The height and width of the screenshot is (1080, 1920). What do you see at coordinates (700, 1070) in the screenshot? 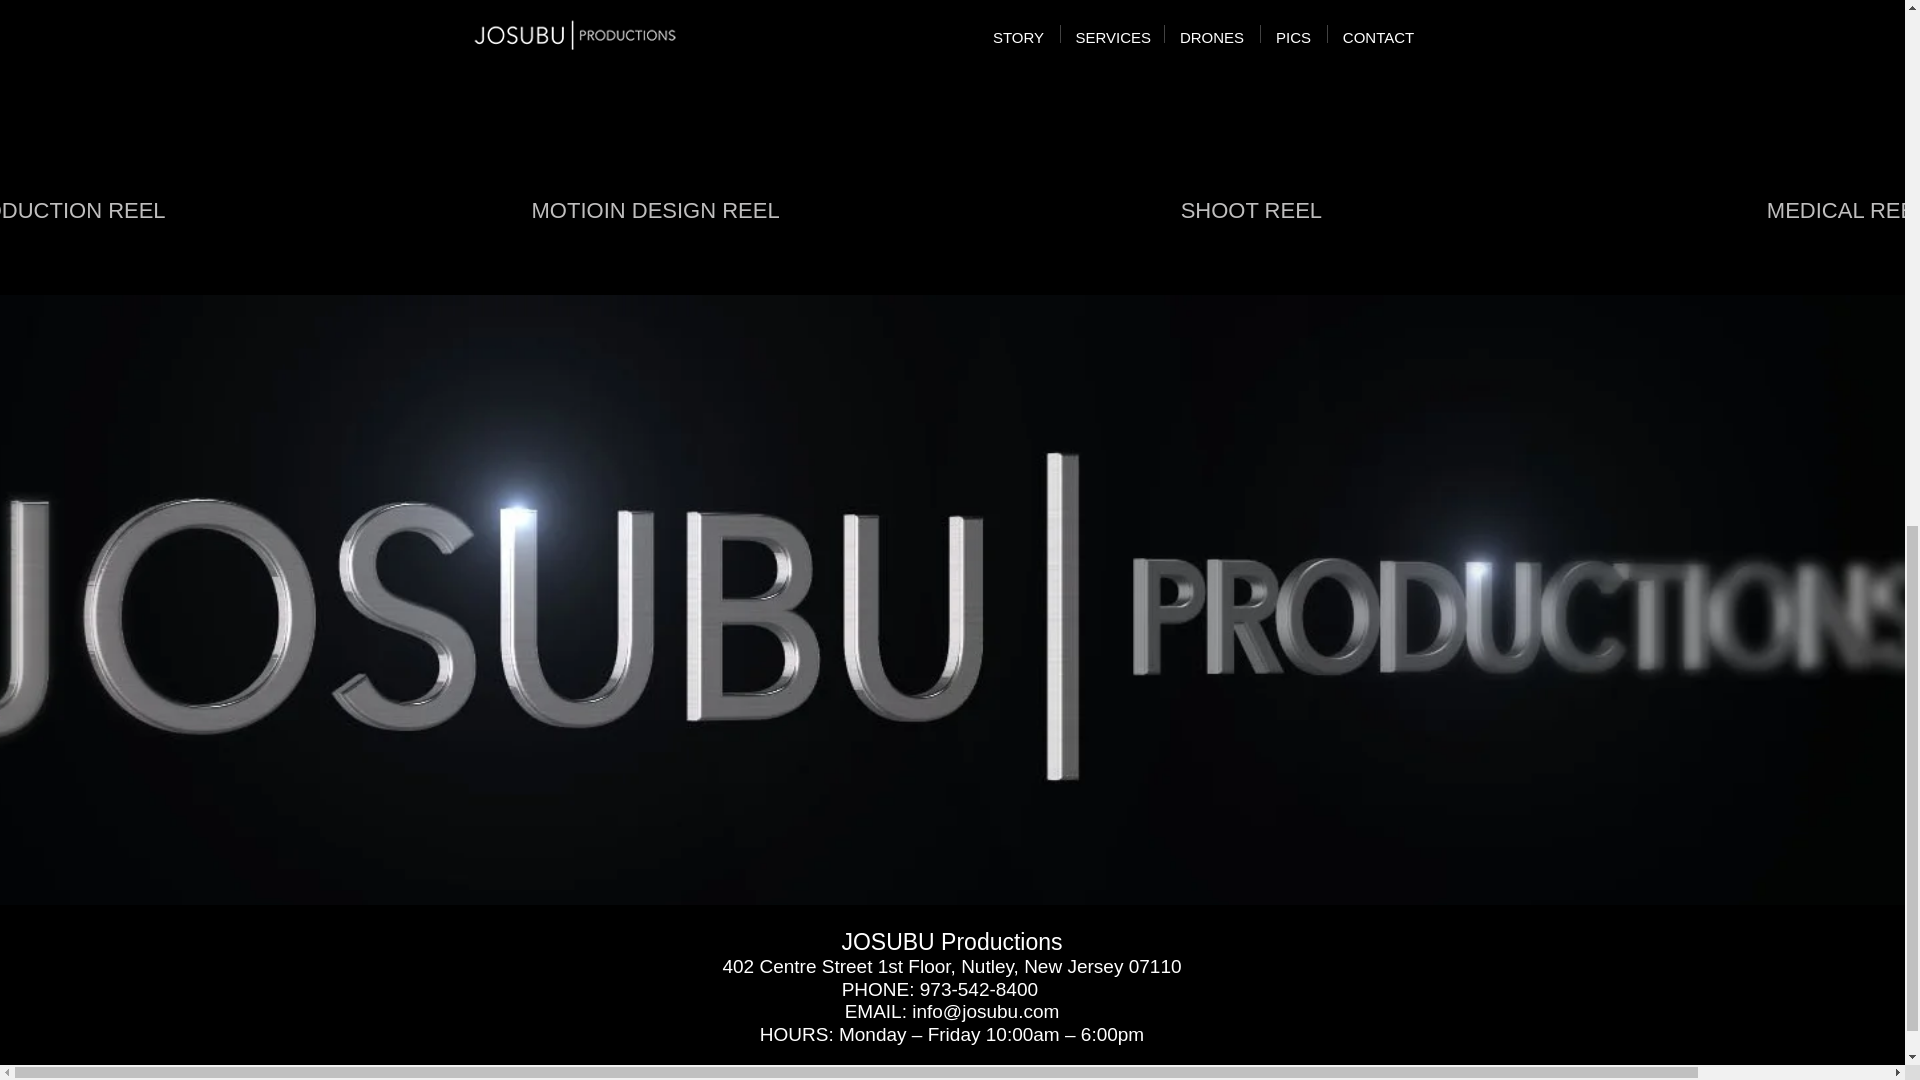
I see `STORY` at bounding box center [700, 1070].